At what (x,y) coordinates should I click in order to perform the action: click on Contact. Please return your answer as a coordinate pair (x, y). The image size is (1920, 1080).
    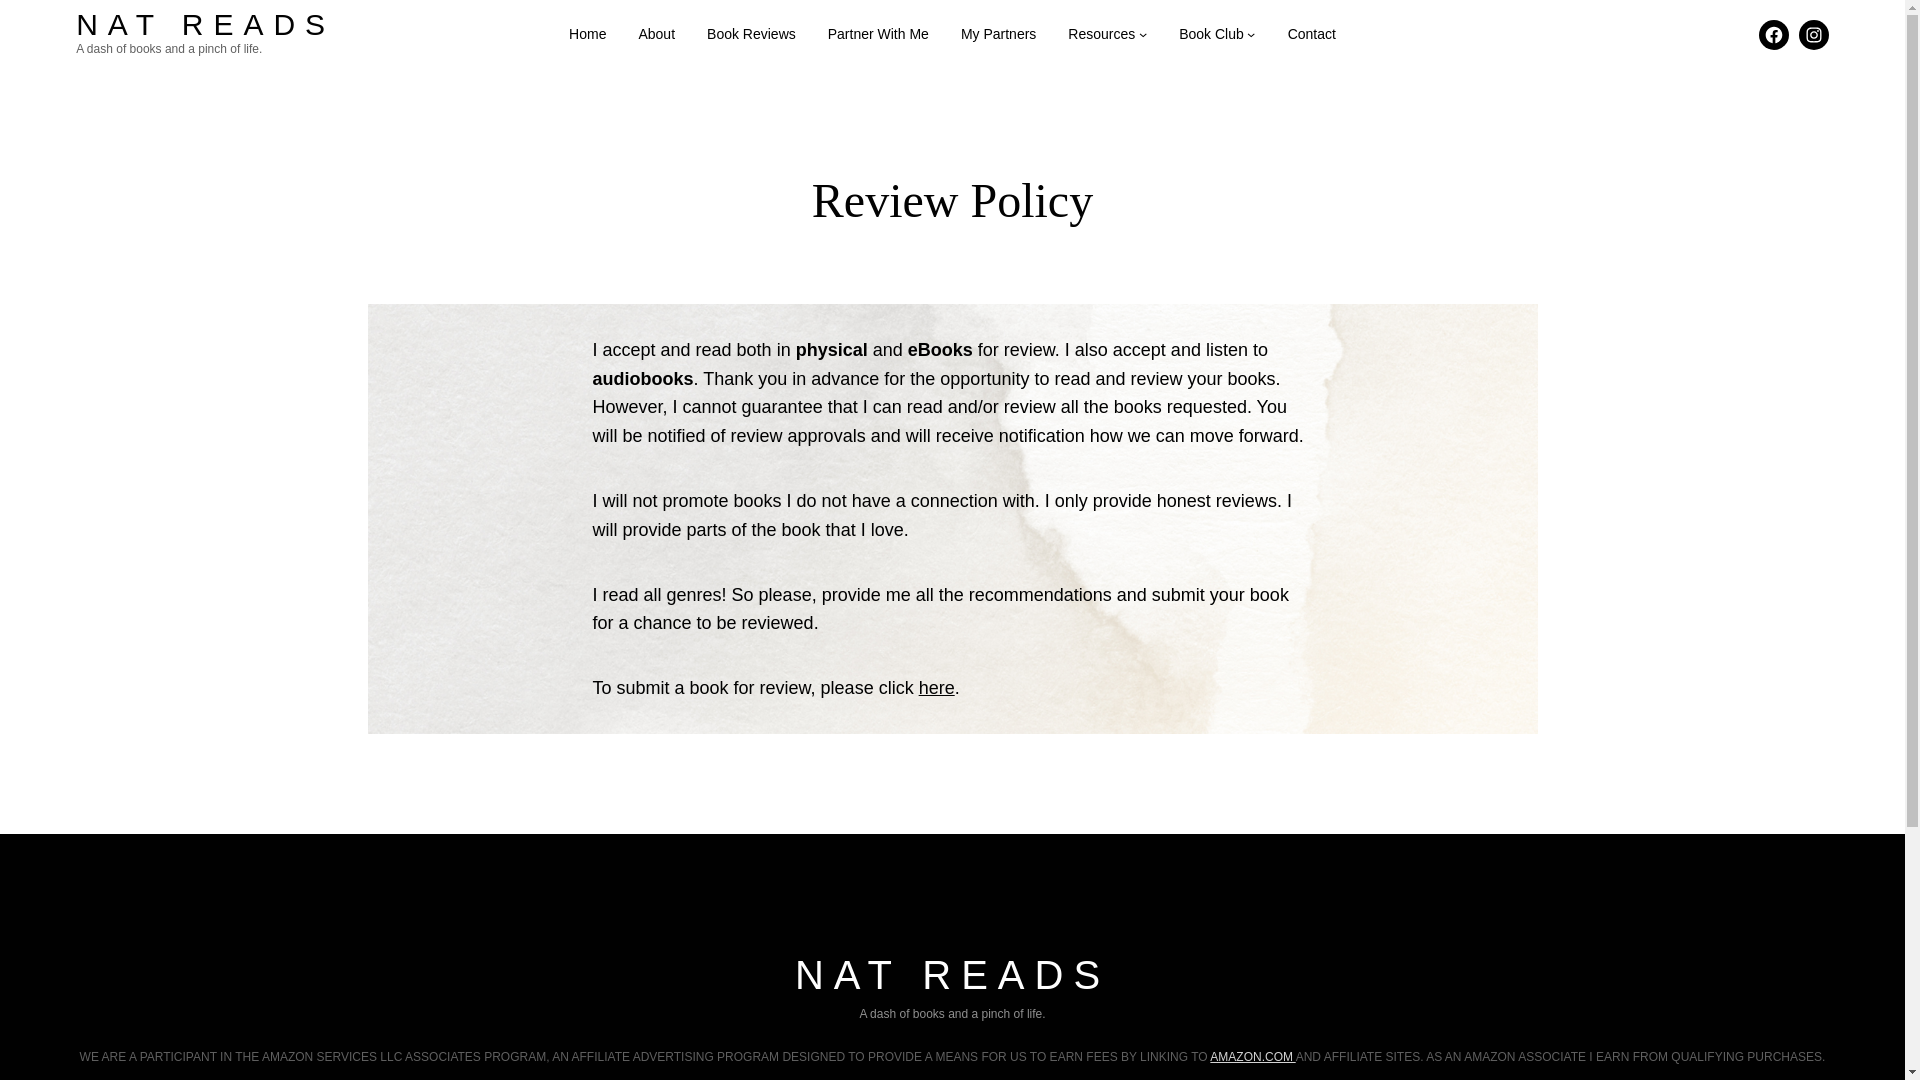
    Looking at the image, I should click on (1312, 34).